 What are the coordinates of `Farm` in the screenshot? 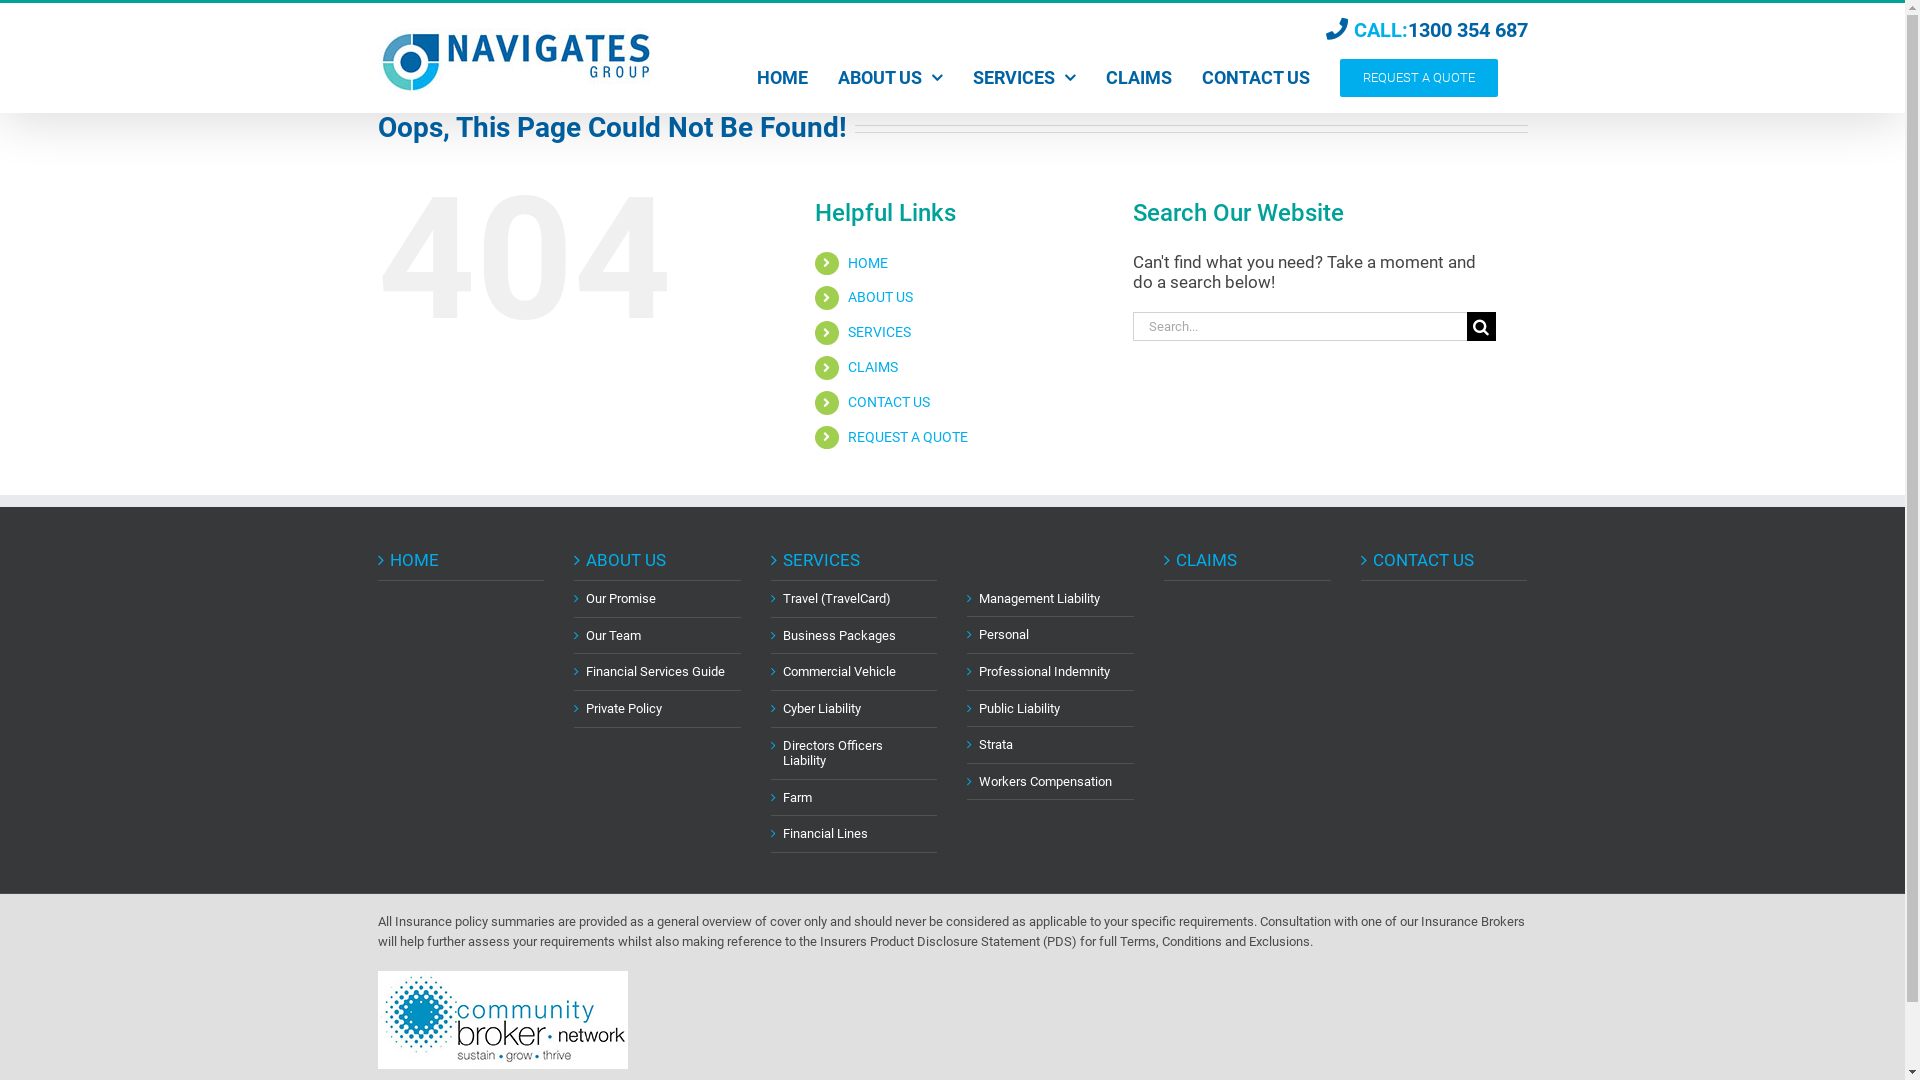 It's located at (856, 798).